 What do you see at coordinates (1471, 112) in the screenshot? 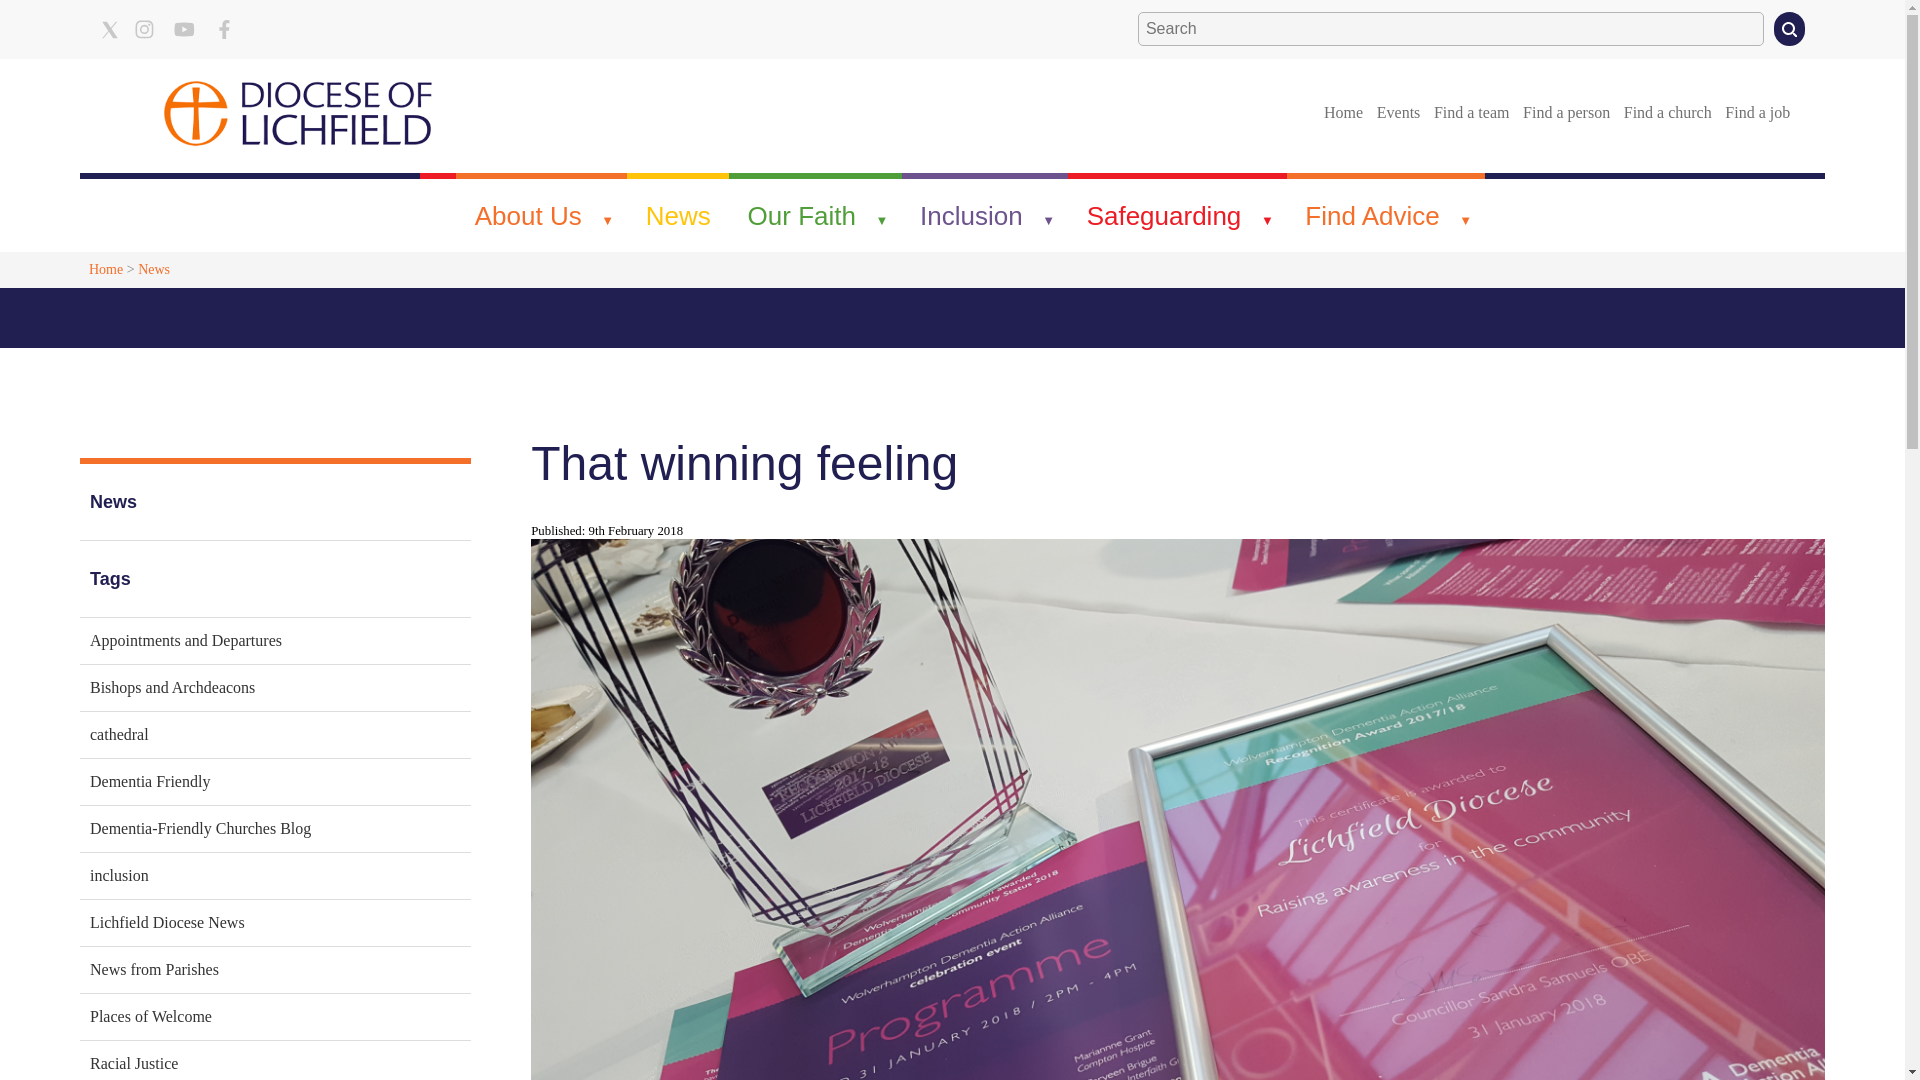
I see `Find a team` at bounding box center [1471, 112].